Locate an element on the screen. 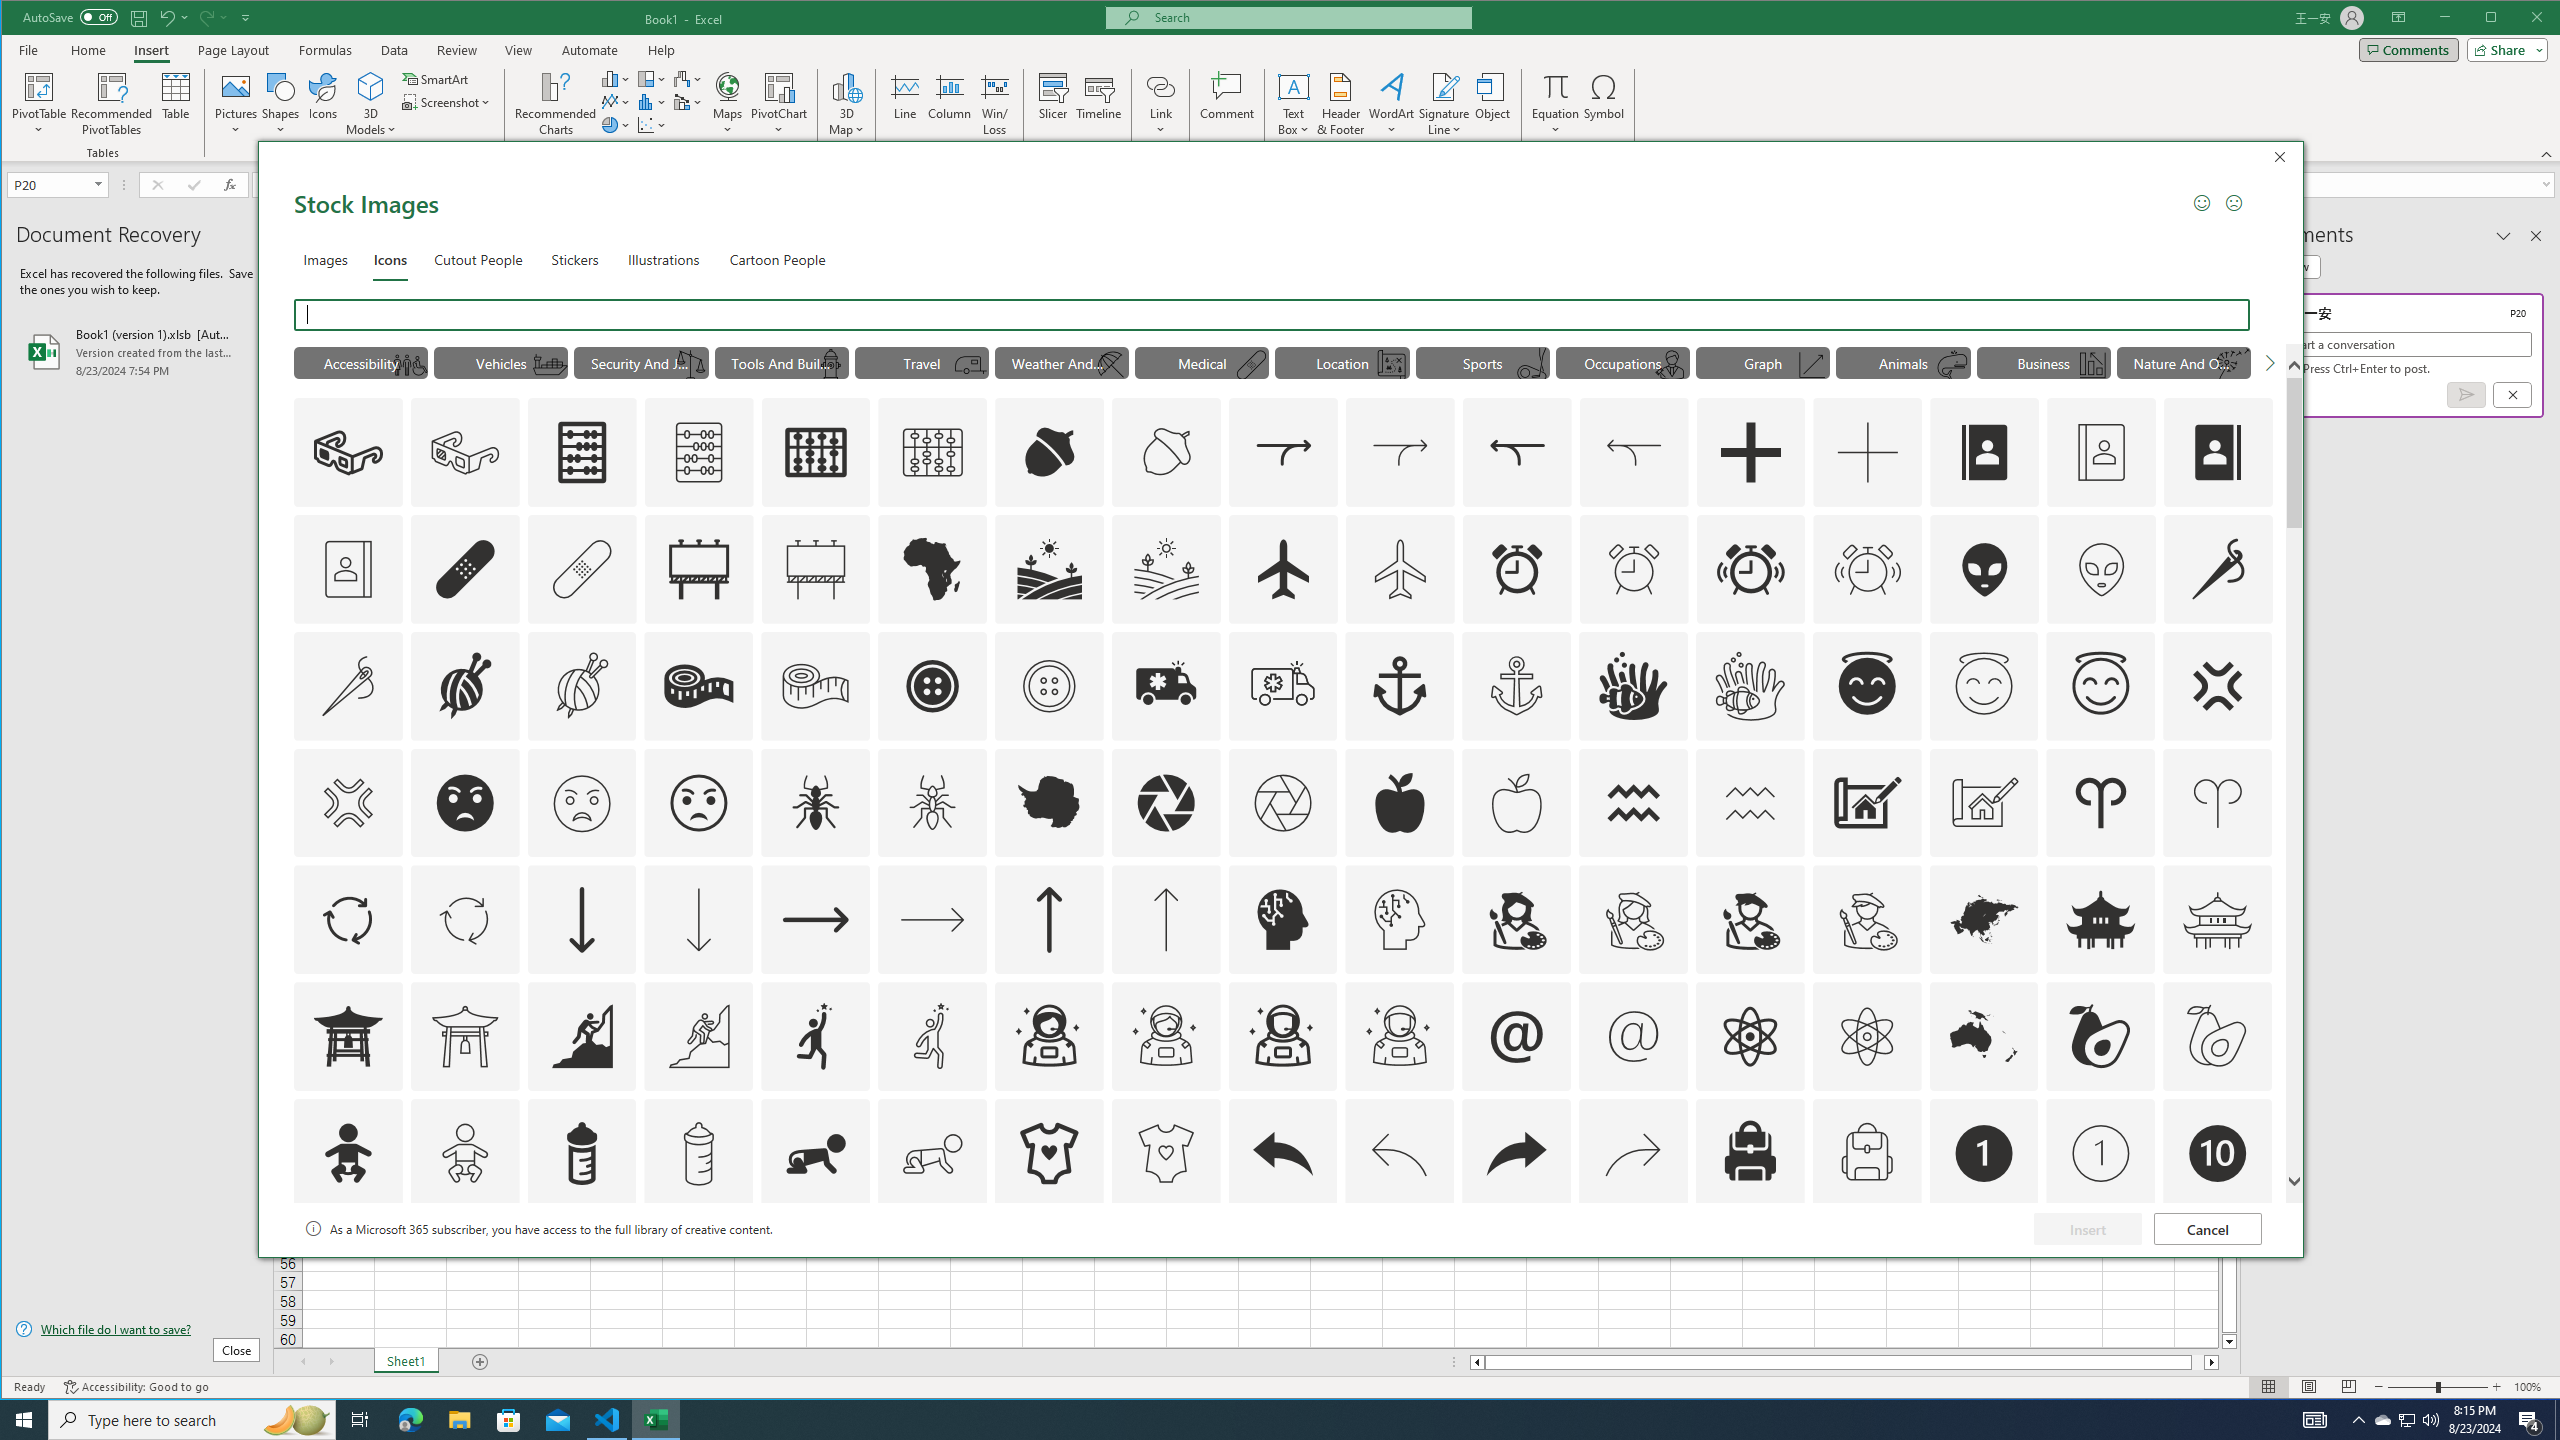 Image resolution: width=2560 pixels, height=1440 pixels. AutomationID: Icons_AngryFace_Outline is located at coordinates (698, 803).